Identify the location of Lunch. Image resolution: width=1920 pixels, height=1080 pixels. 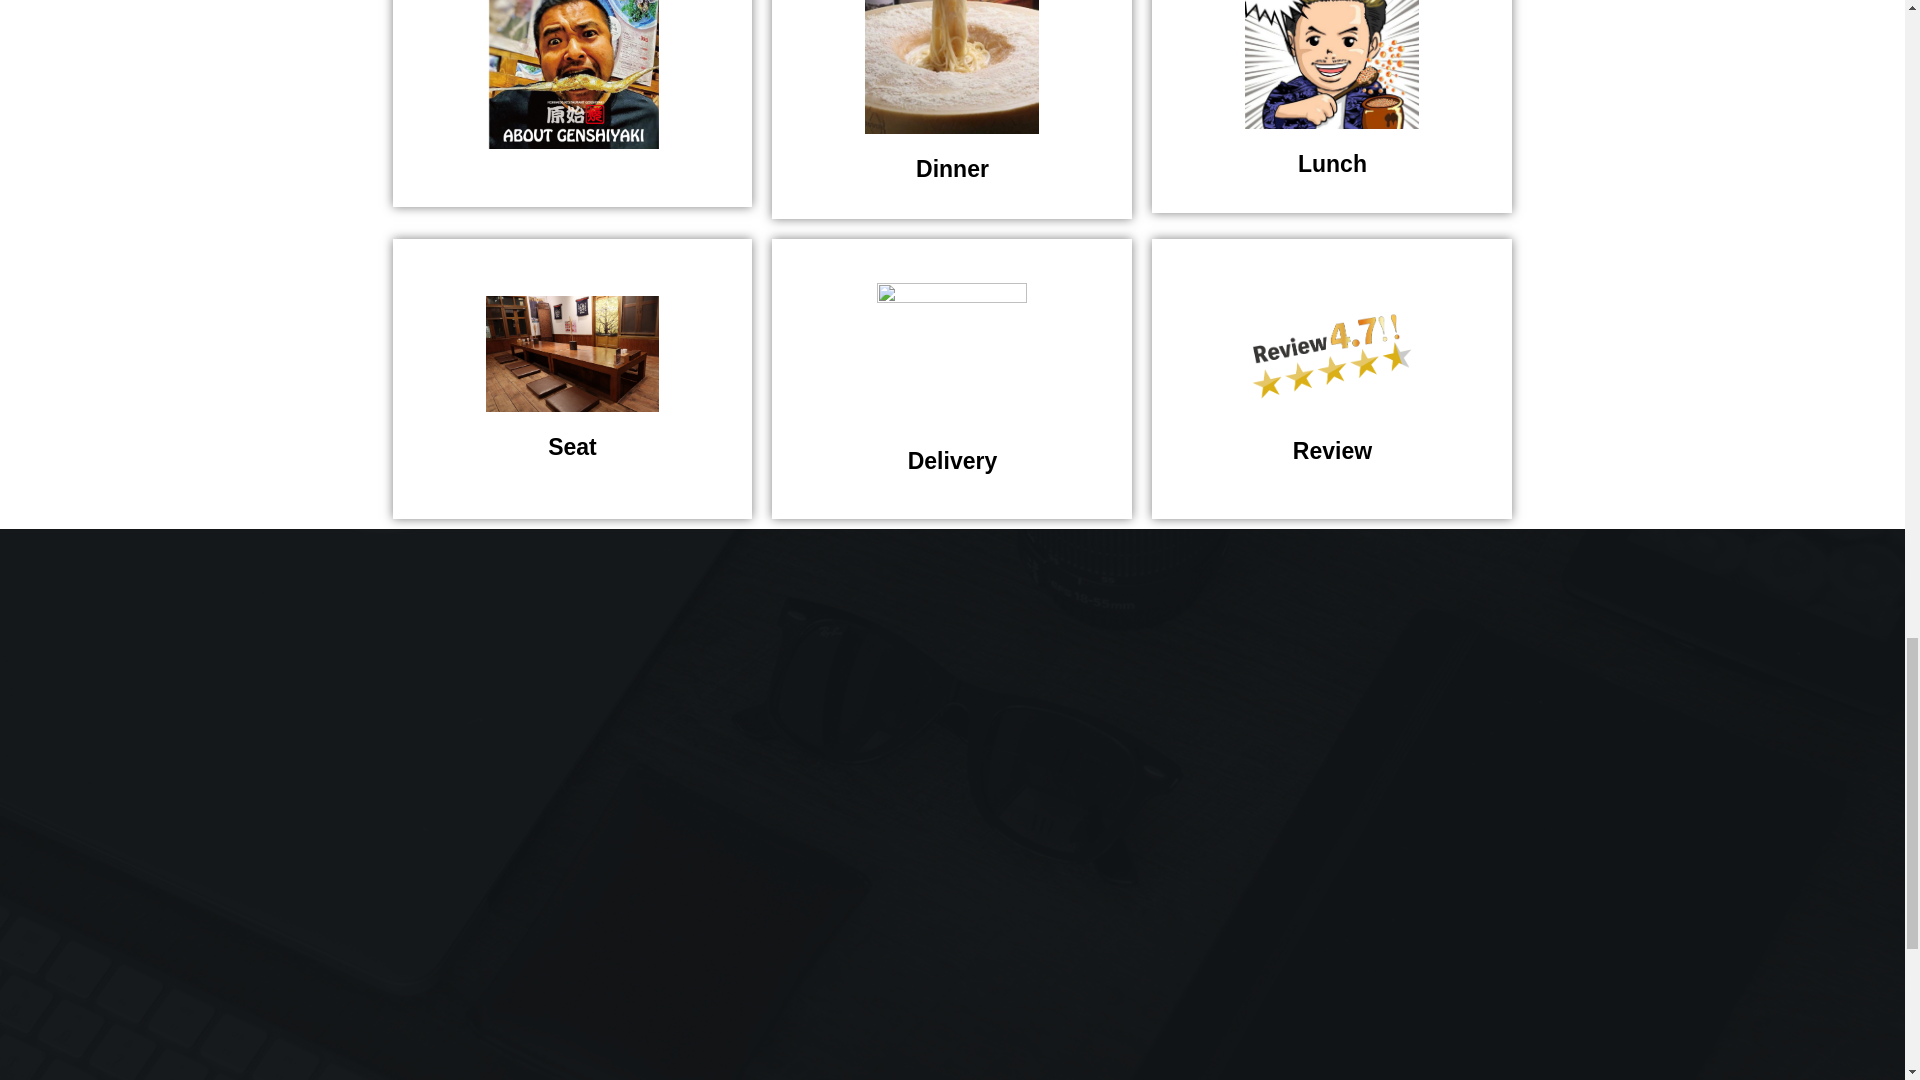
(1332, 106).